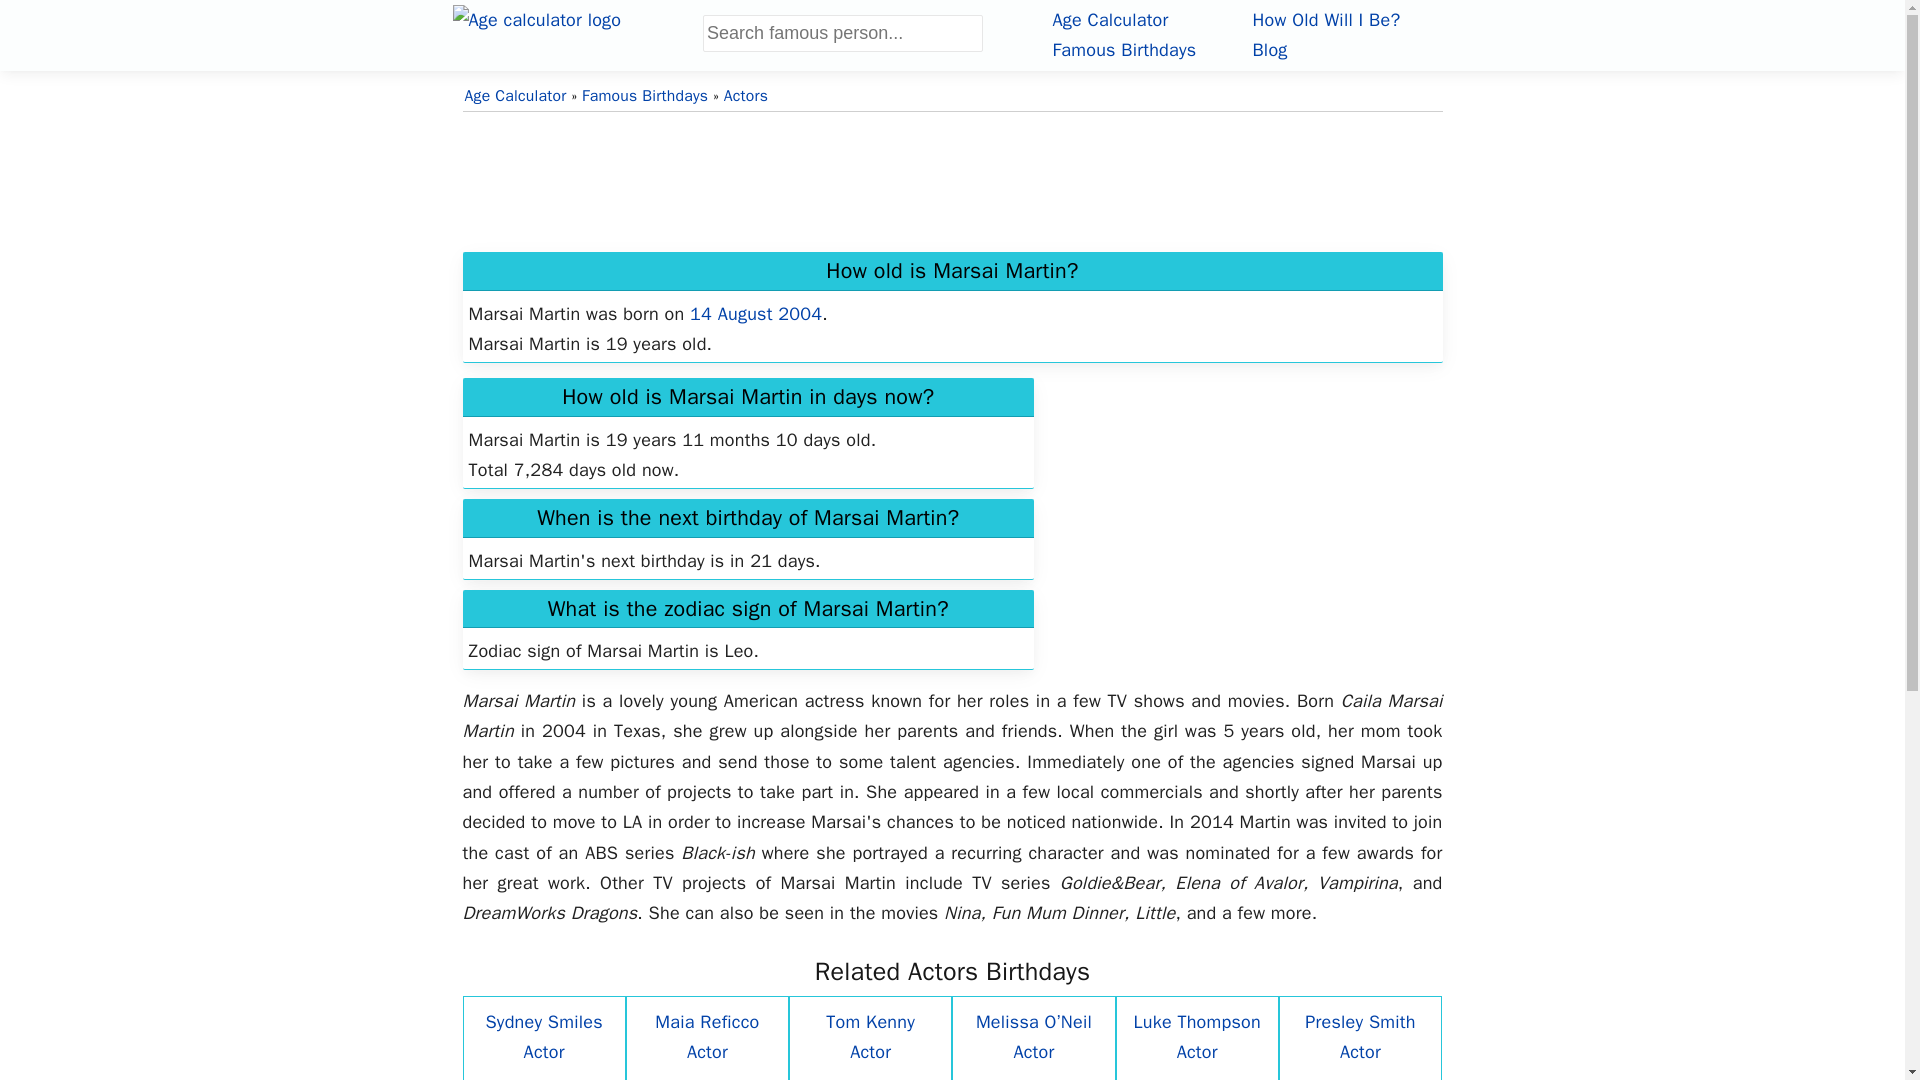 The width and height of the screenshot is (1920, 1080). I want to click on How Old Will I Be?, so click(1325, 20).